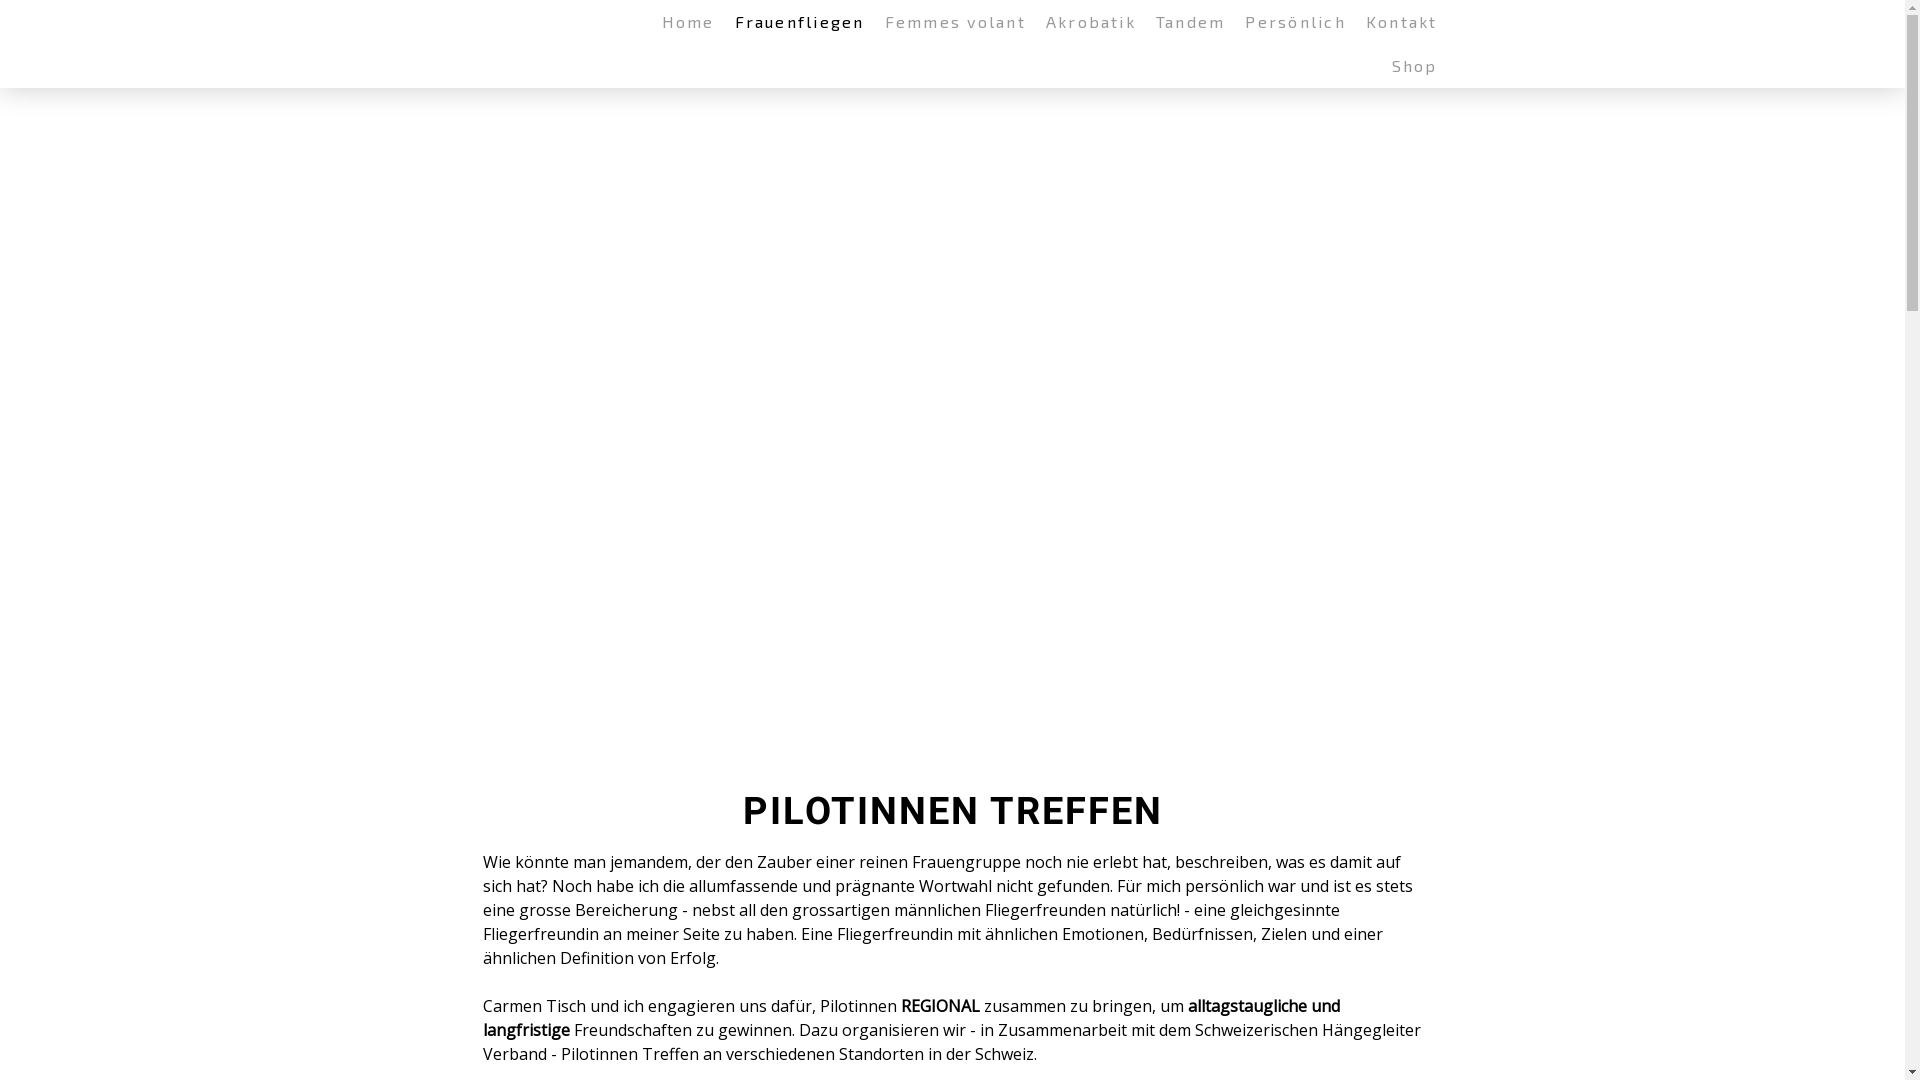 This screenshot has width=1920, height=1080. I want to click on Kontakt, so click(1402, 22).